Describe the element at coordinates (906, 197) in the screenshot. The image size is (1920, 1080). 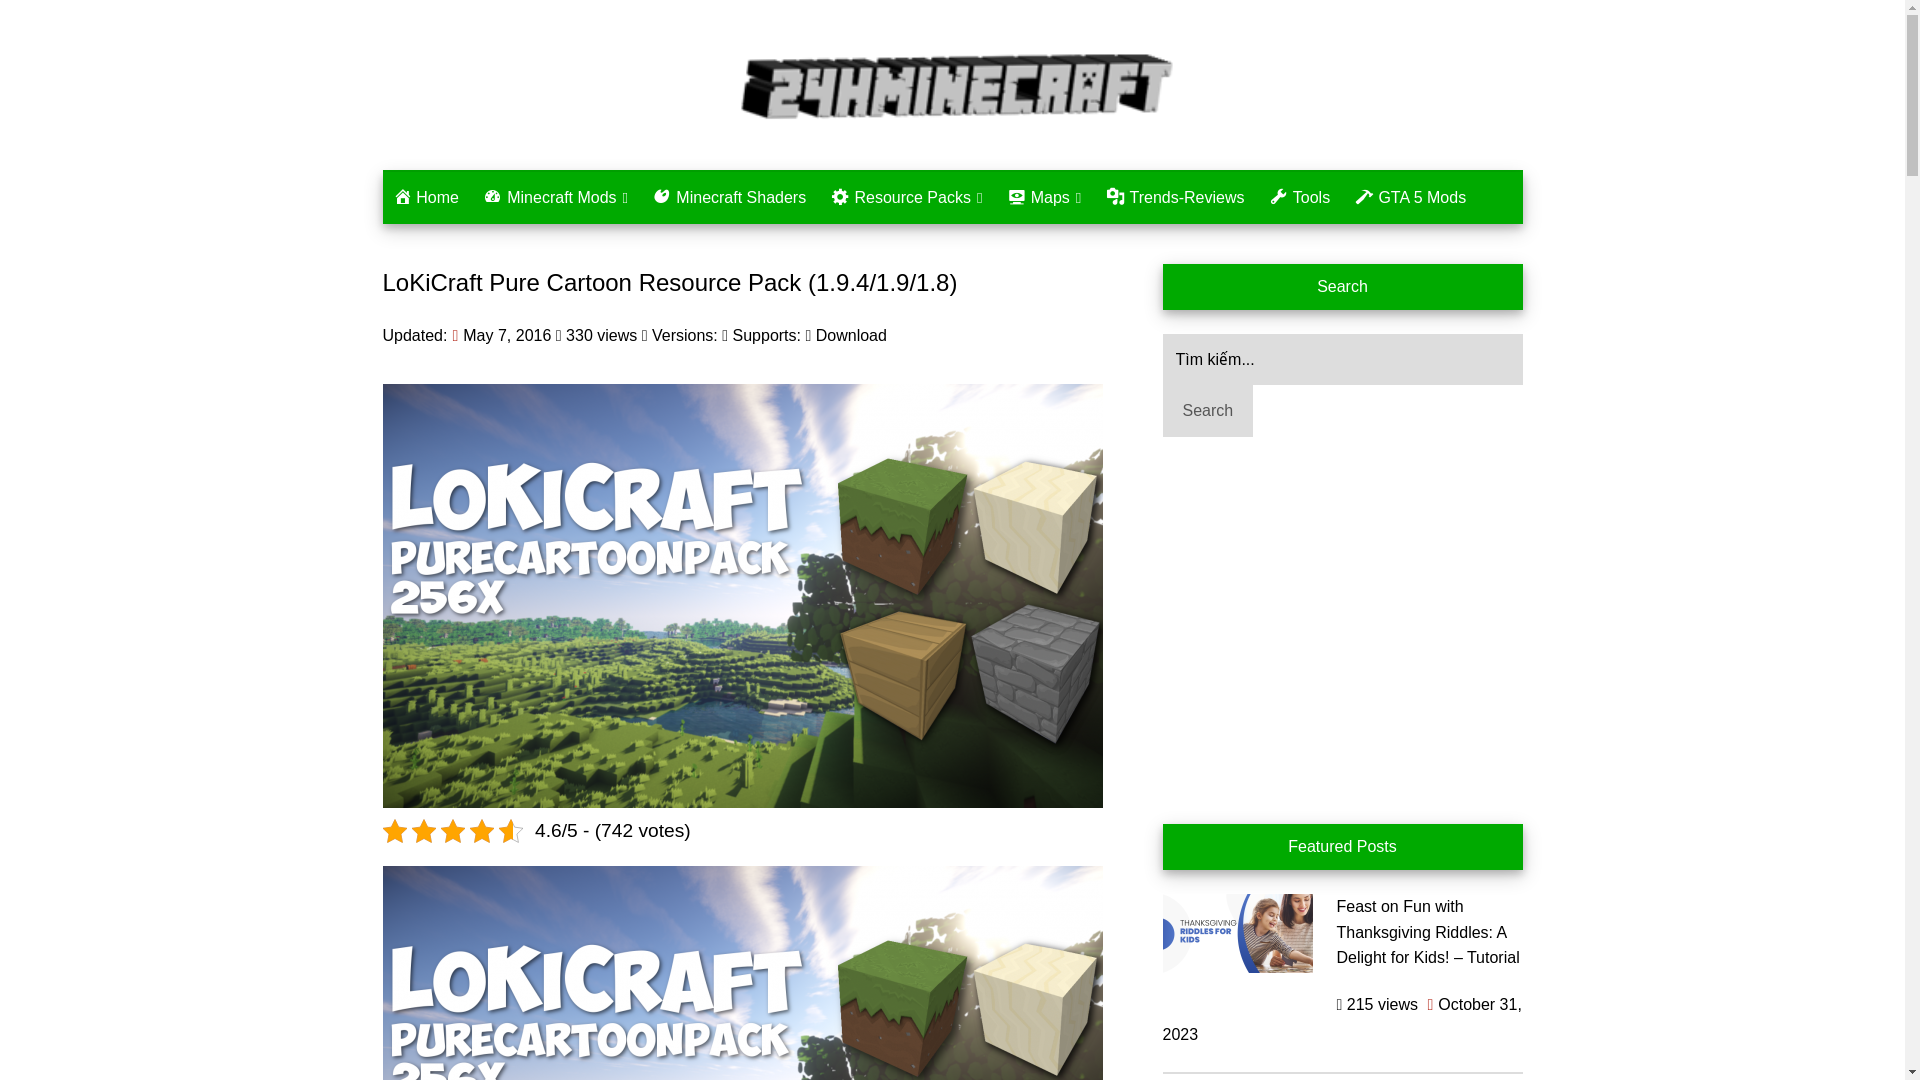
I see `Resource Packs` at that location.